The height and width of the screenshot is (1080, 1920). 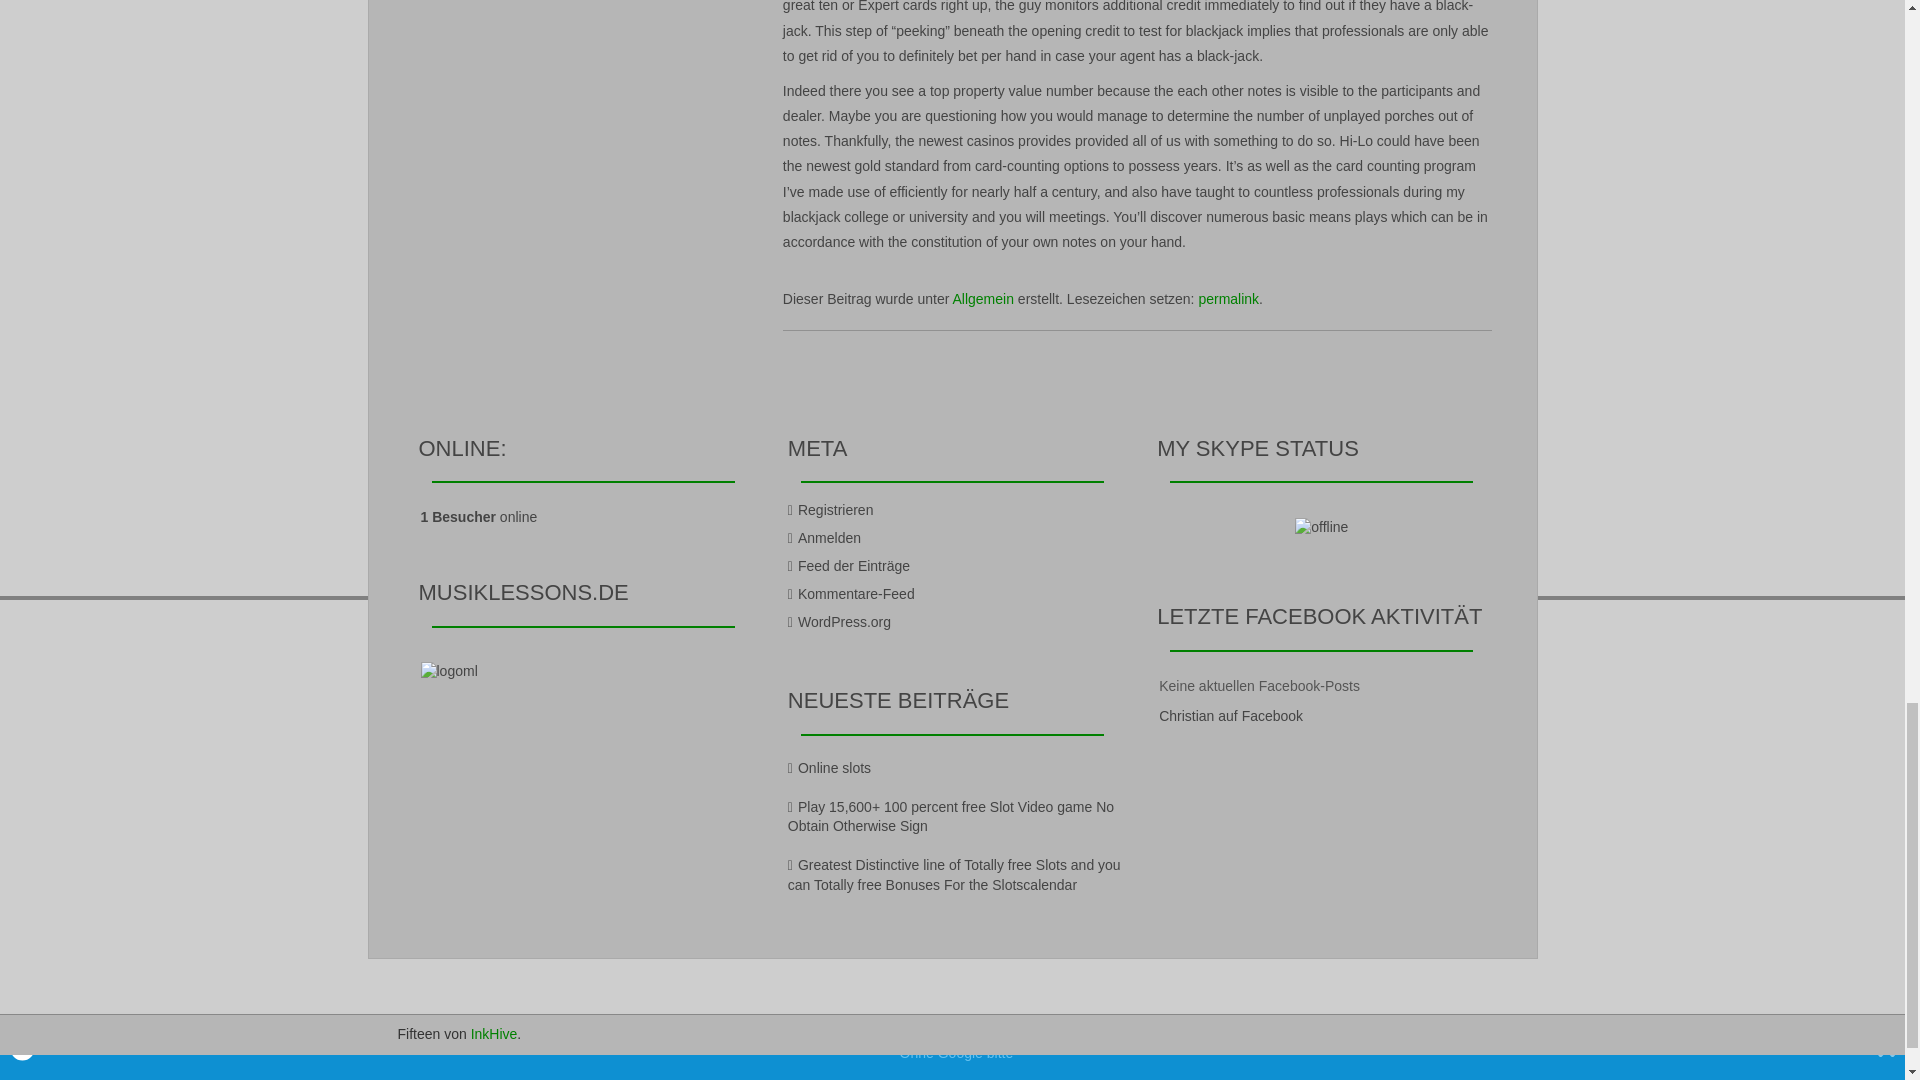 What do you see at coordinates (982, 298) in the screenshot?
I see `Allgemein` at bounding box center [982, 298].